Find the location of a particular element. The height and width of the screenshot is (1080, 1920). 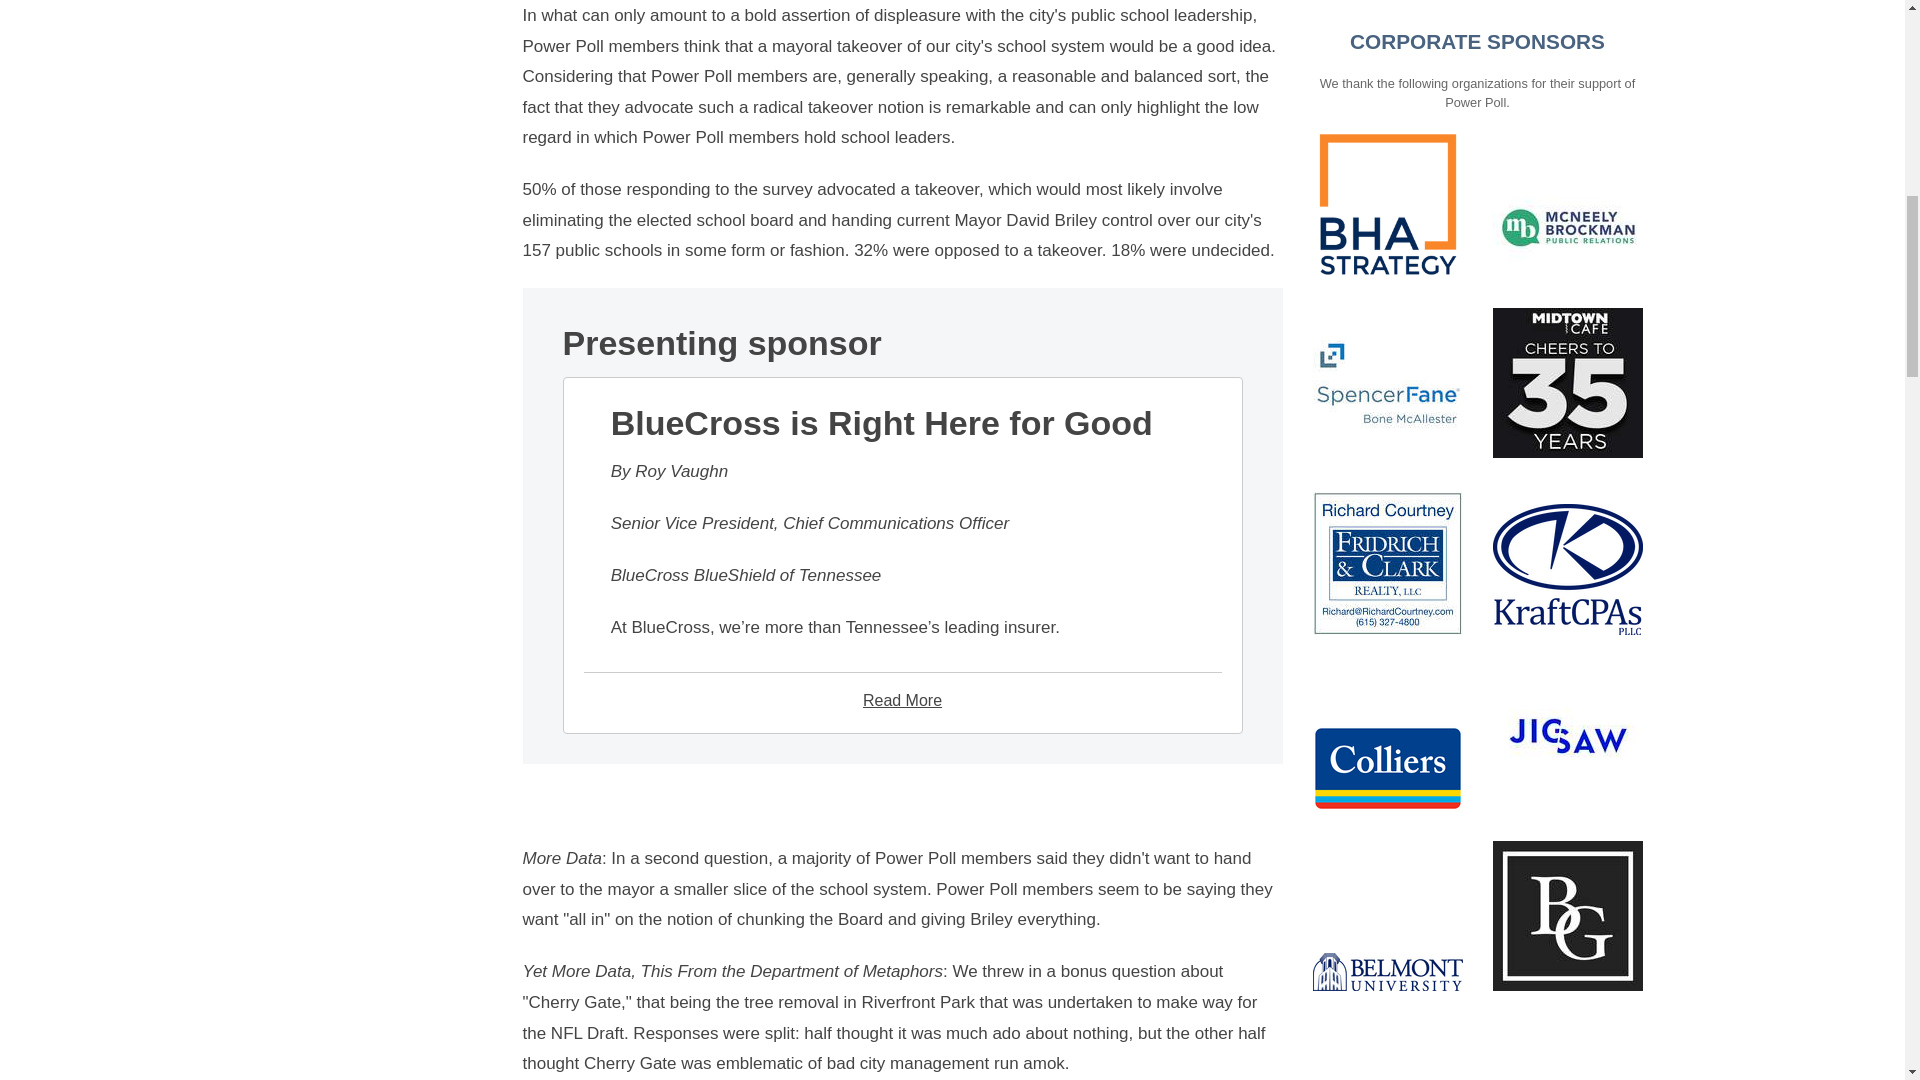

Spencer Fane Bone McAllester Logo is located at coordinates (1386, 78).